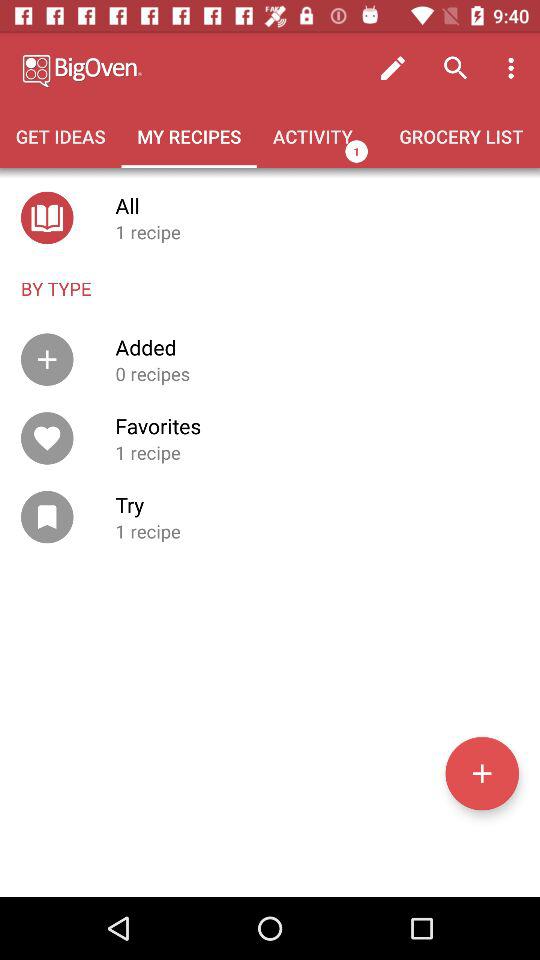 This screenshot has width=540, height=960. Describe the element at coordinates (514, 68) in the screenshot. I see `click item above the grocery list` at that location.